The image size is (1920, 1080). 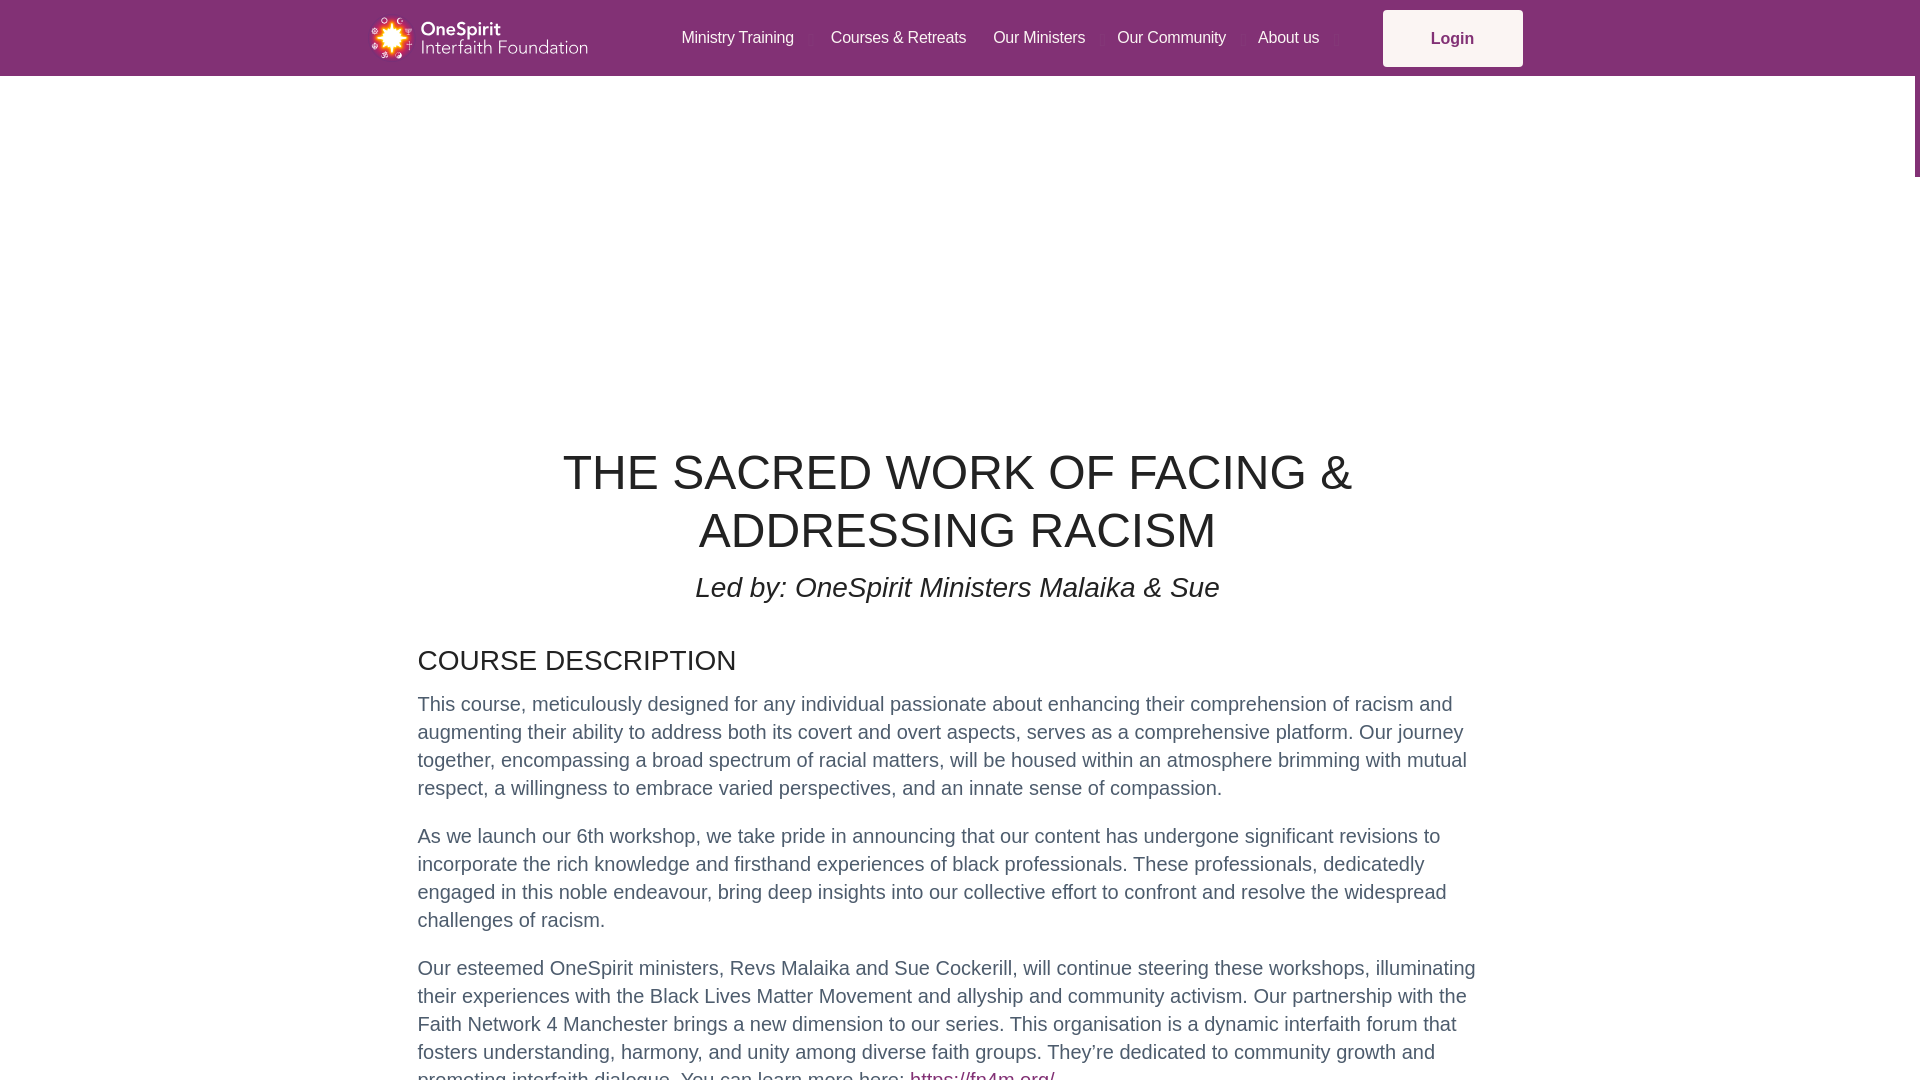 What do you see at coordinates (1038, 38) in the screenshot?
I see `Our Ministers` at bounding box center [1038, 38].